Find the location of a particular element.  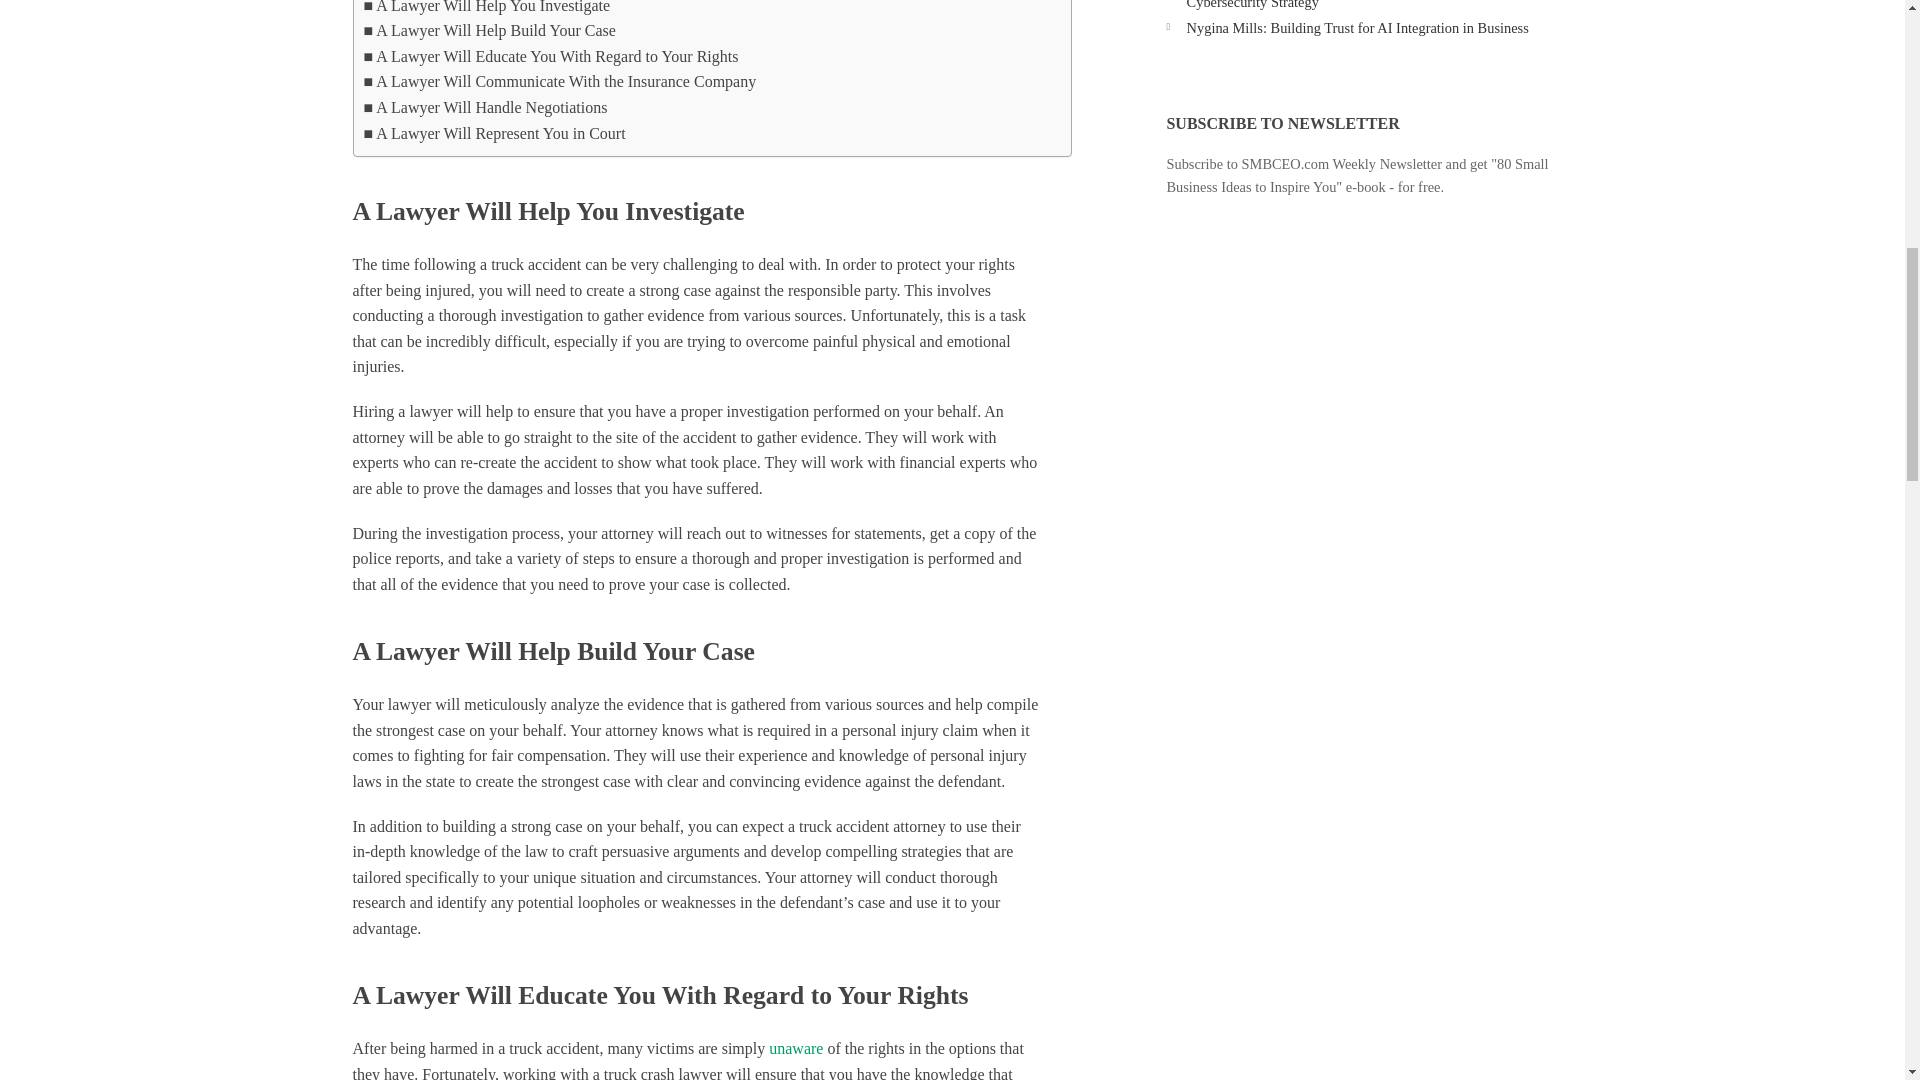

unaware is located at coordinates (796, 1048).